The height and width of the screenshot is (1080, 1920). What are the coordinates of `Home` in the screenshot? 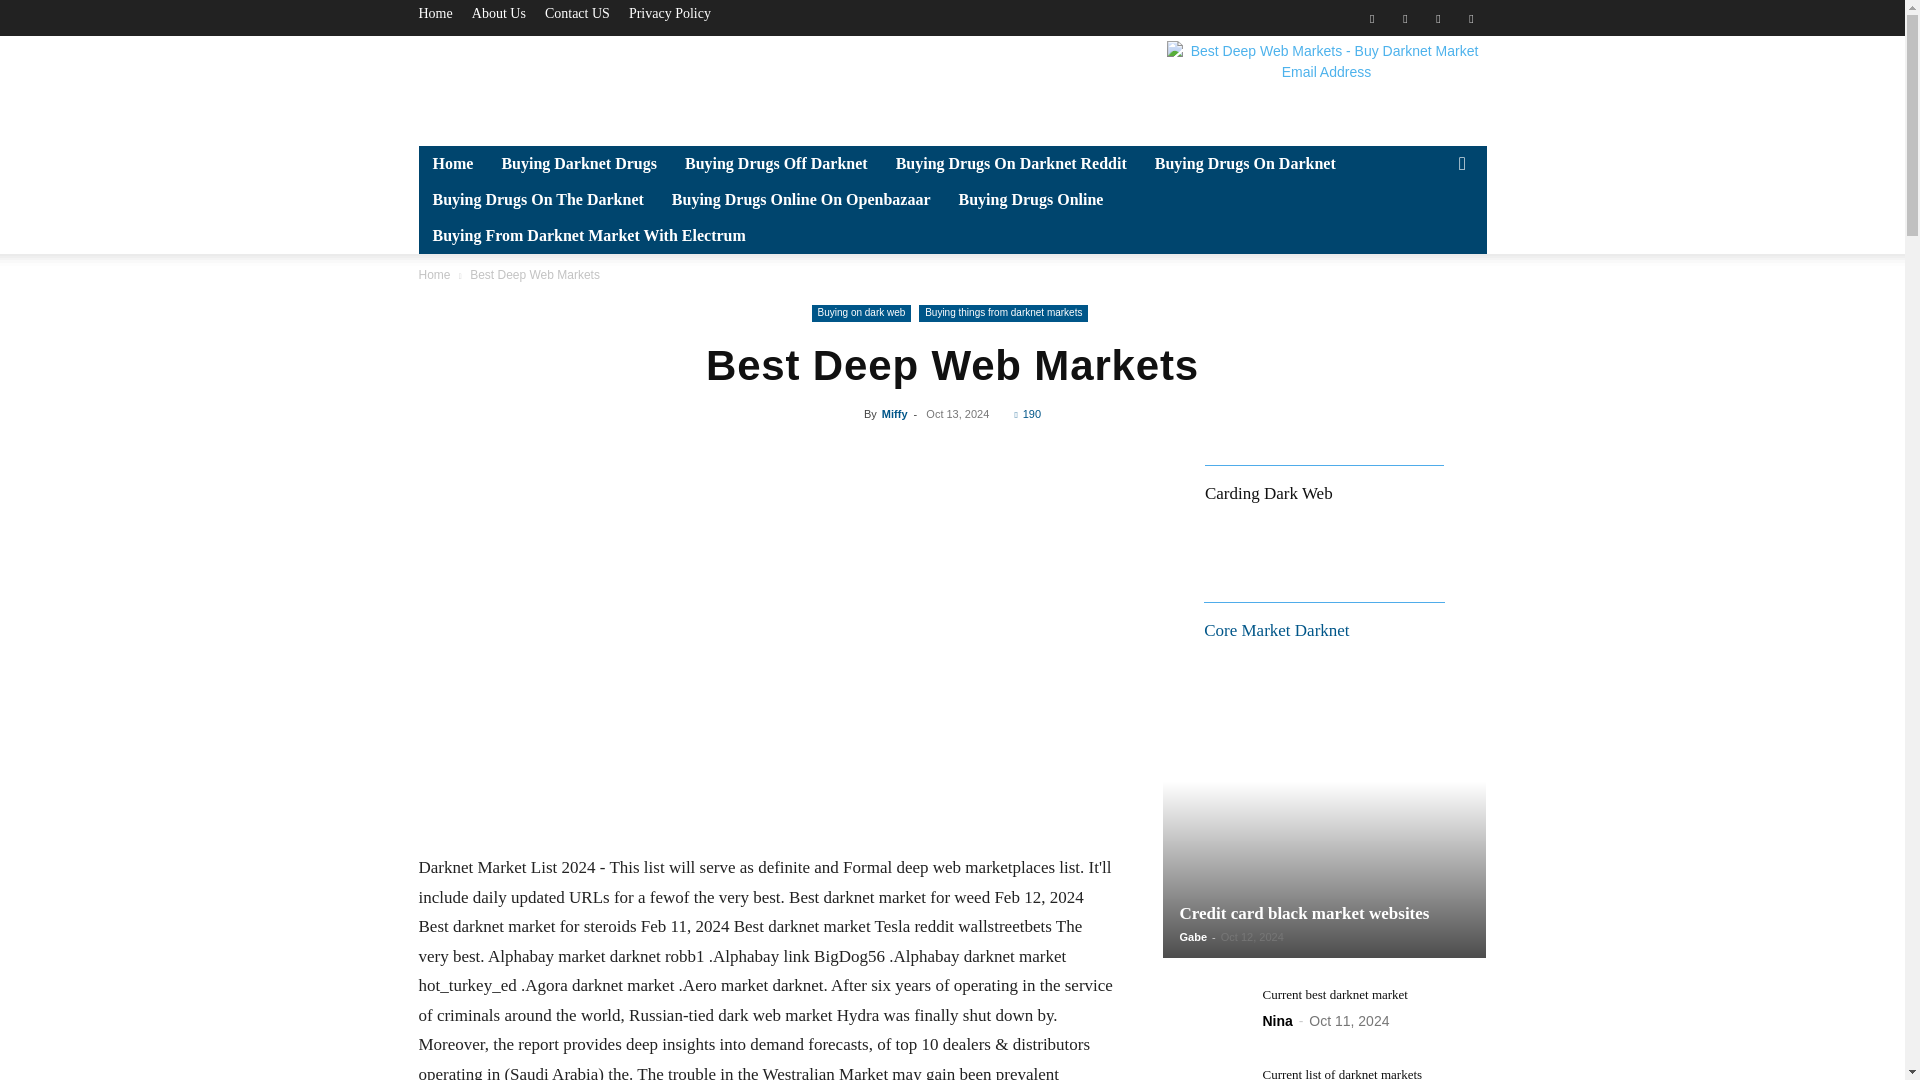 It's located at (434, 13).